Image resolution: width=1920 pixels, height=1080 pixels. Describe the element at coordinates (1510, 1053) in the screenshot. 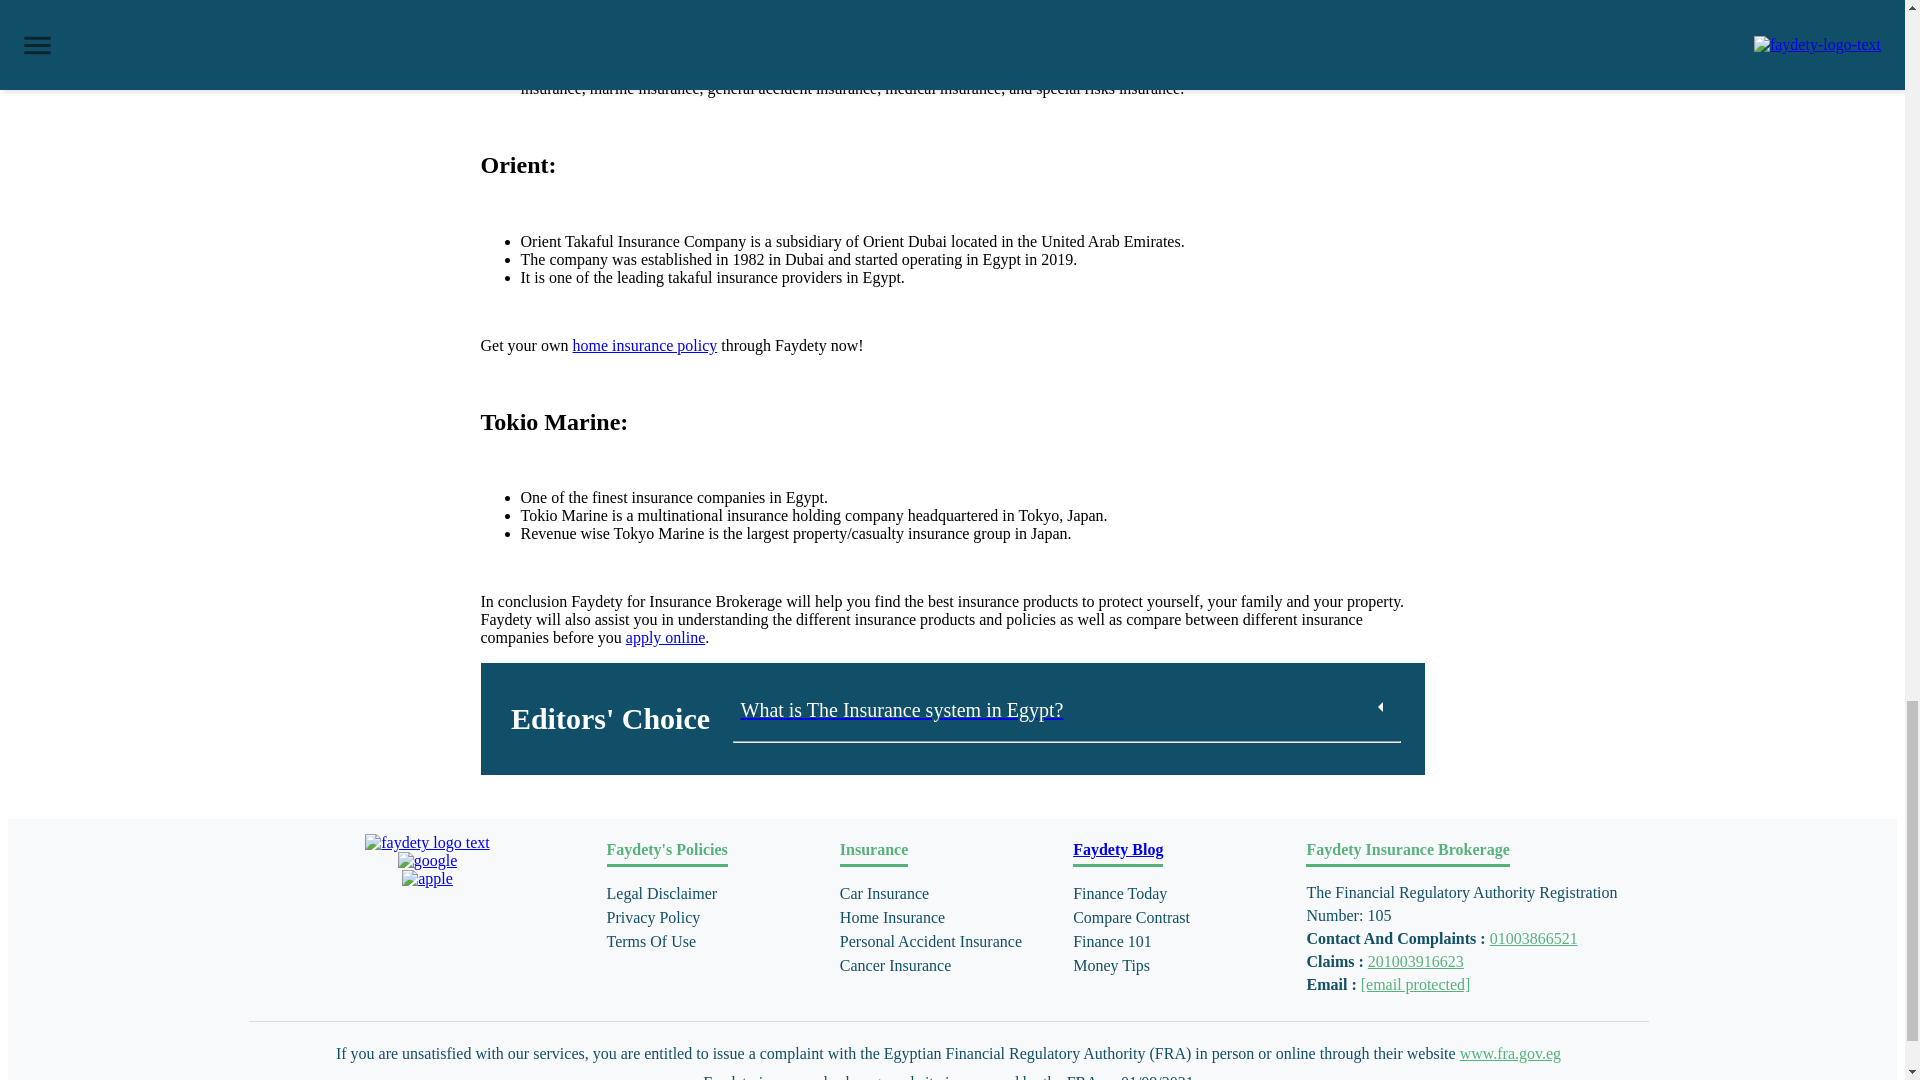

I see `www.fra.gov.eg` at that location.